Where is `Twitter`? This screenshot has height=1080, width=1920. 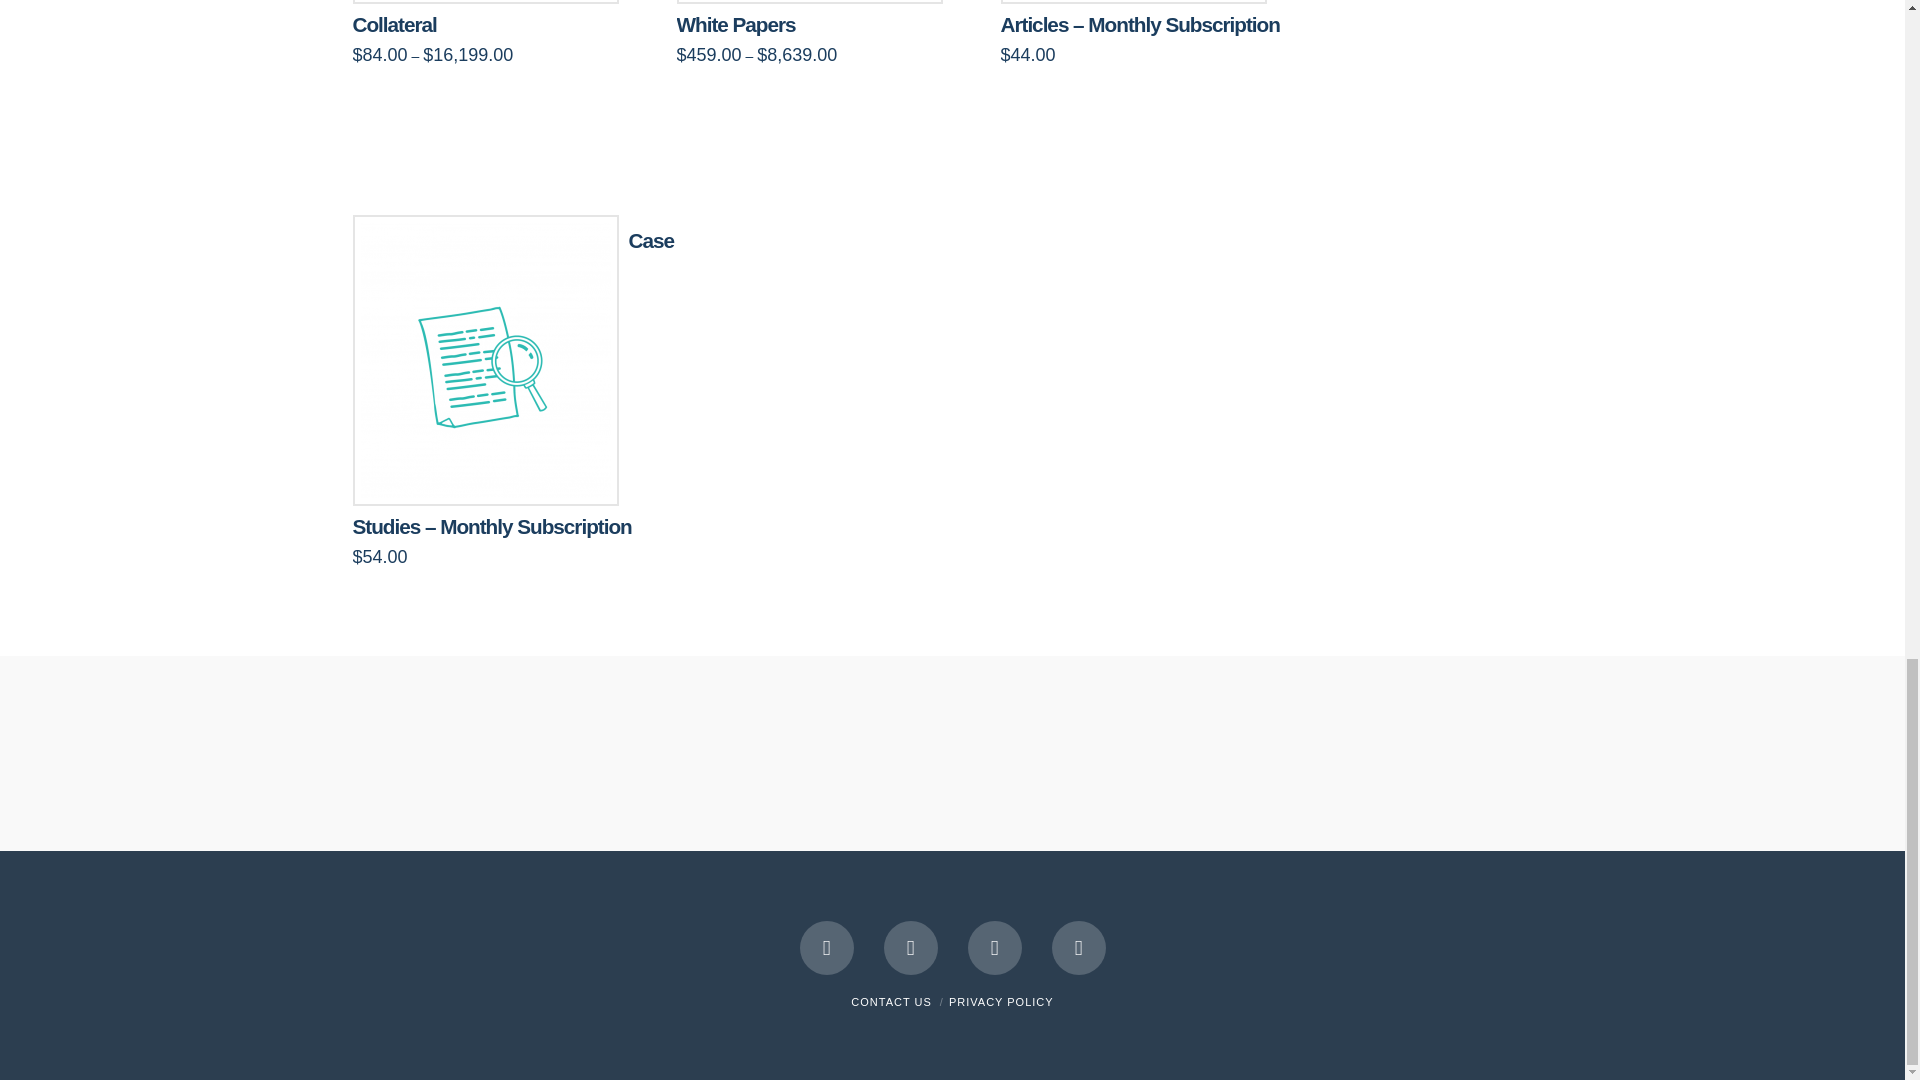
Twitter is located at coordinates (910, 948).